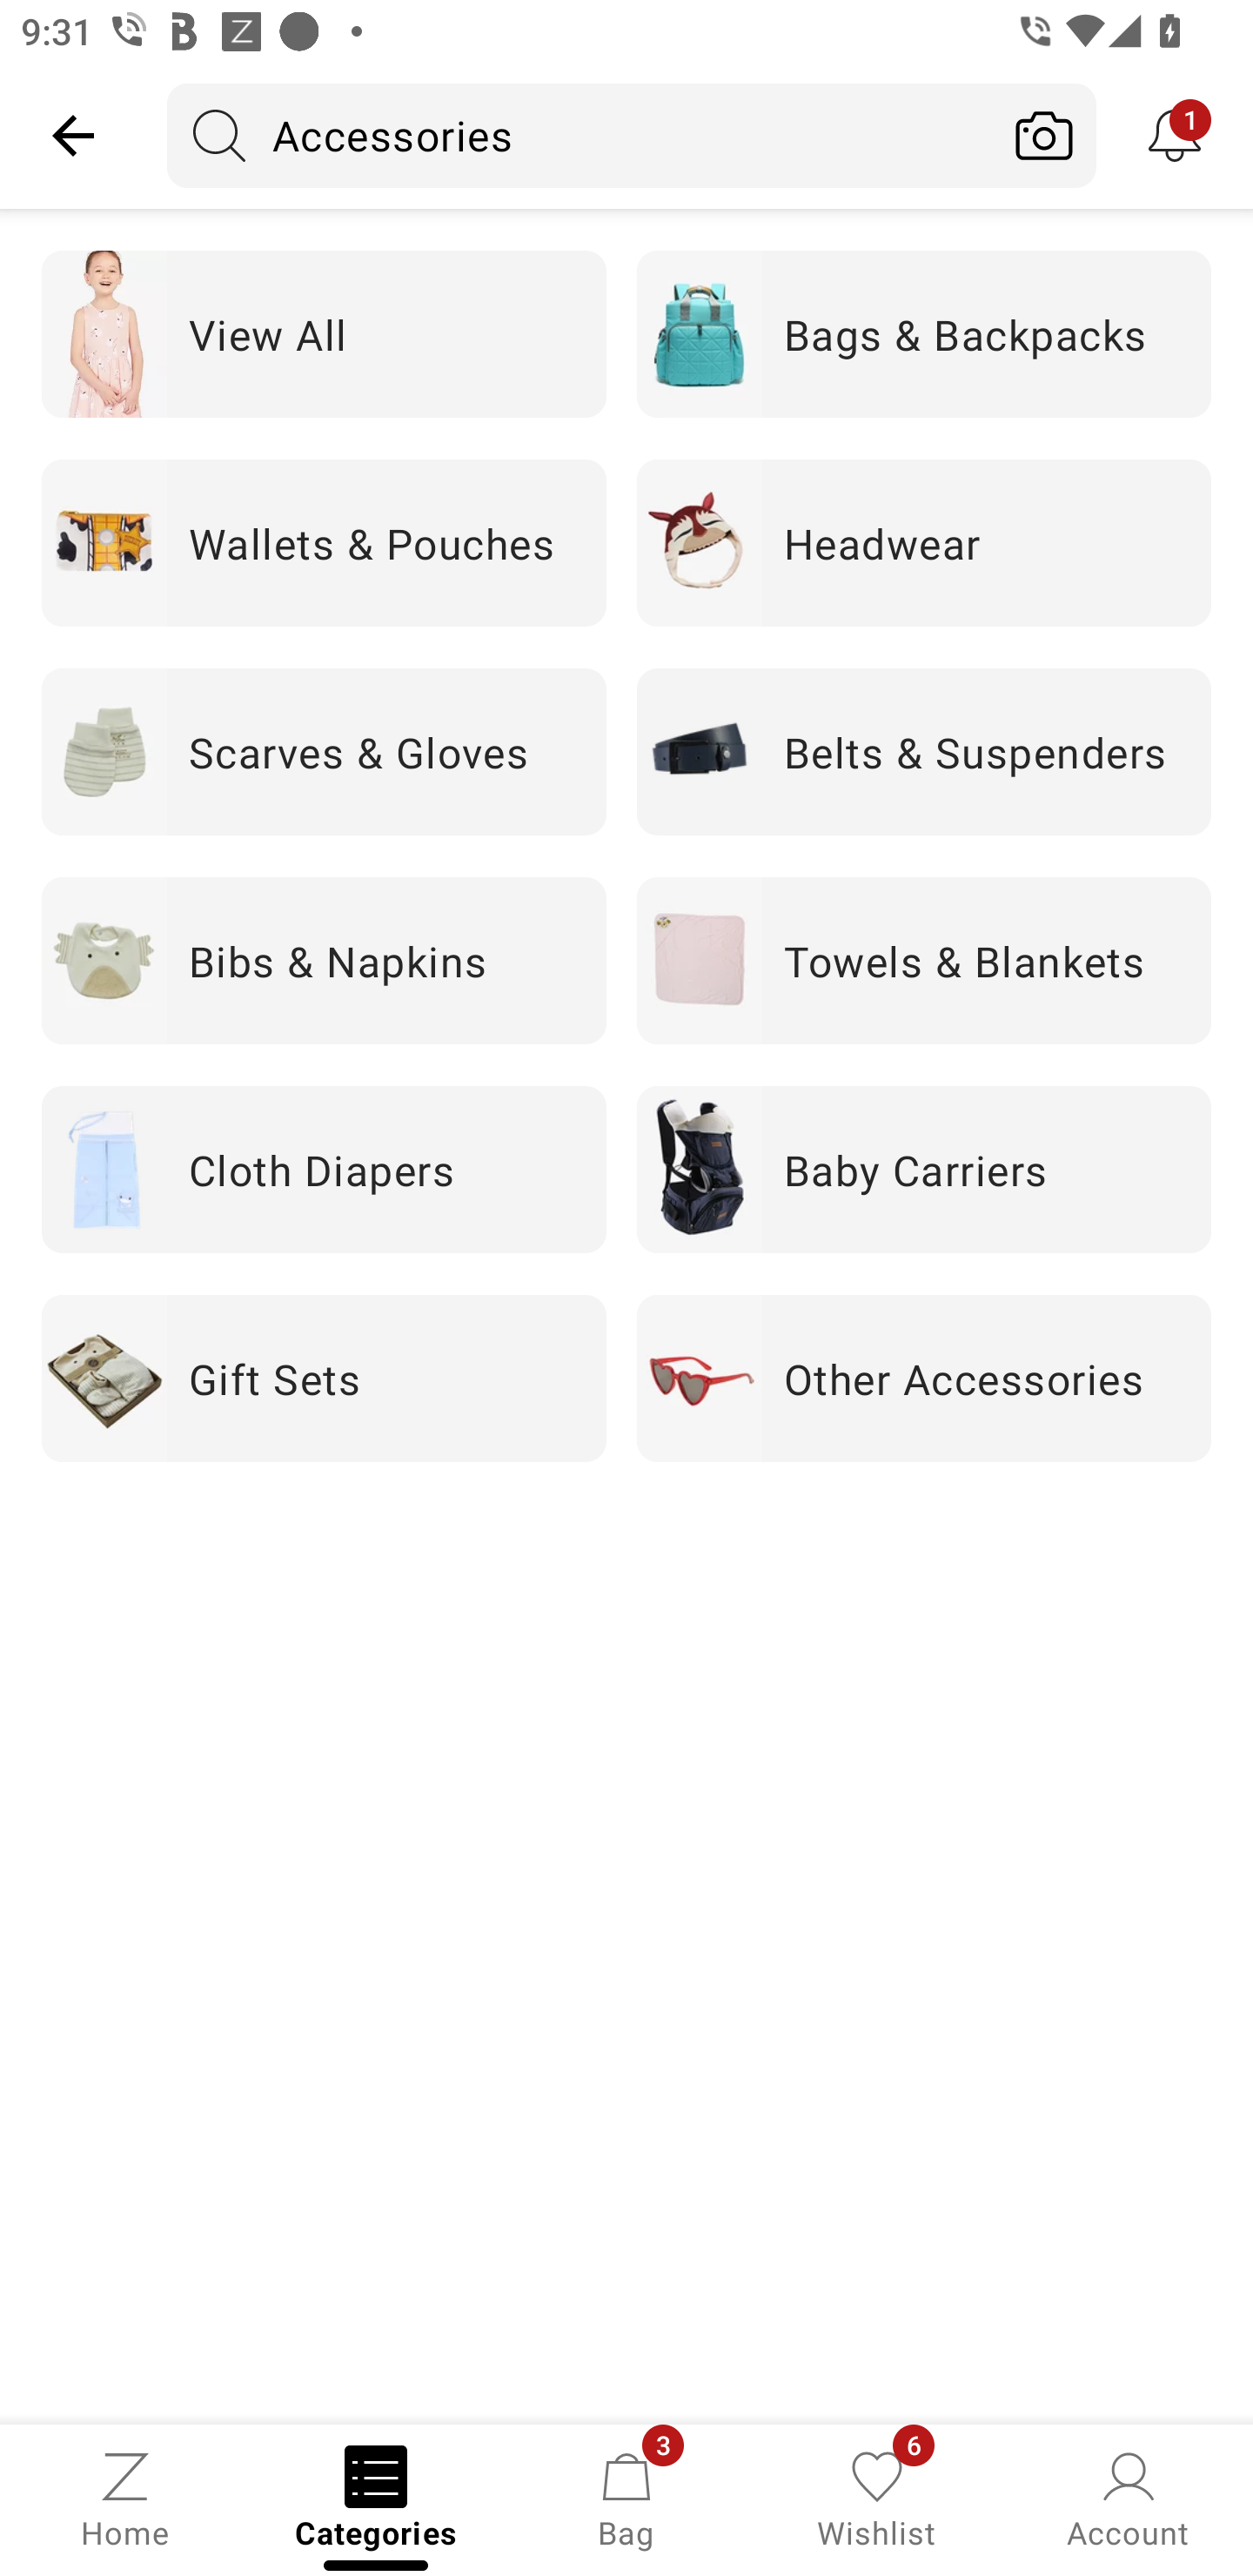 Image resolution: width=1253 pixels, height=2576 pixels. Describe the element at coordinates (924, 1170) in the screenshot. I see `Baby Carriers` at that location.